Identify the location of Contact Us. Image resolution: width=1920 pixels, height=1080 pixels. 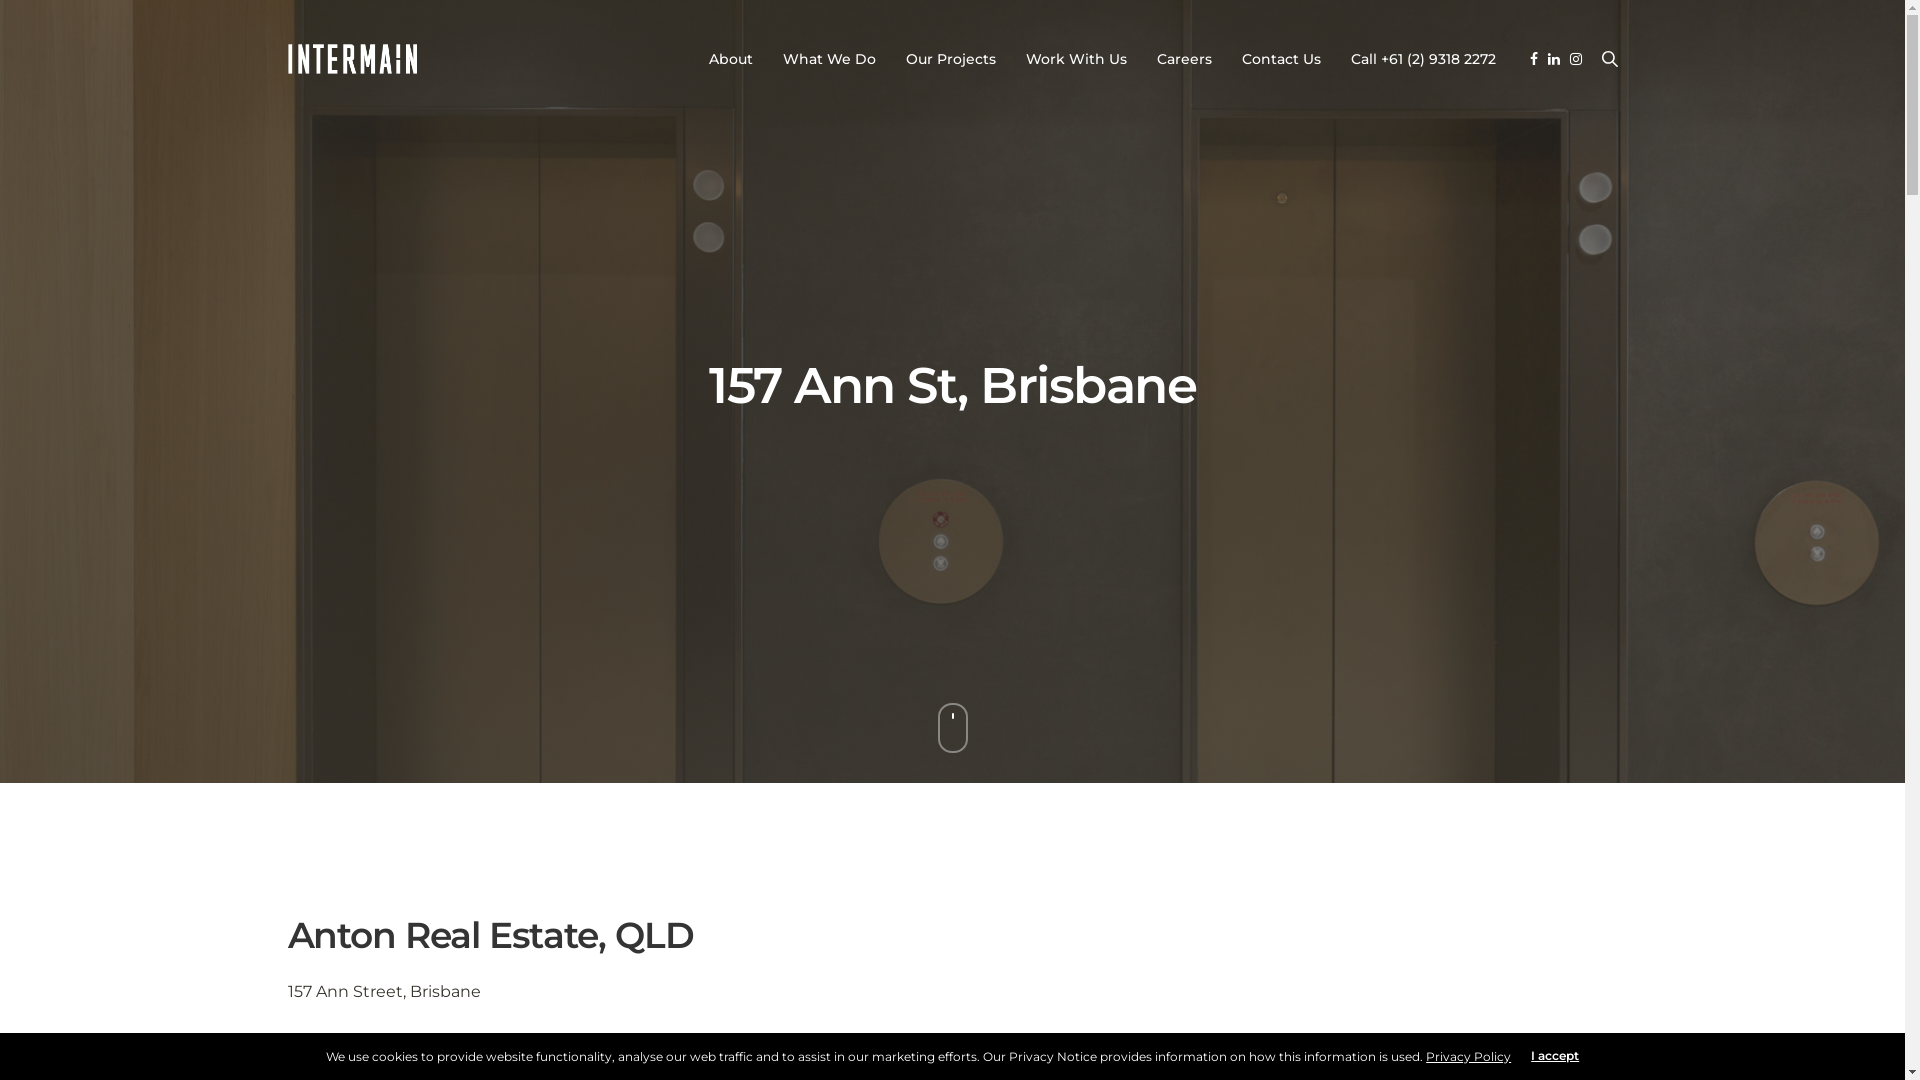
(1282, 59).